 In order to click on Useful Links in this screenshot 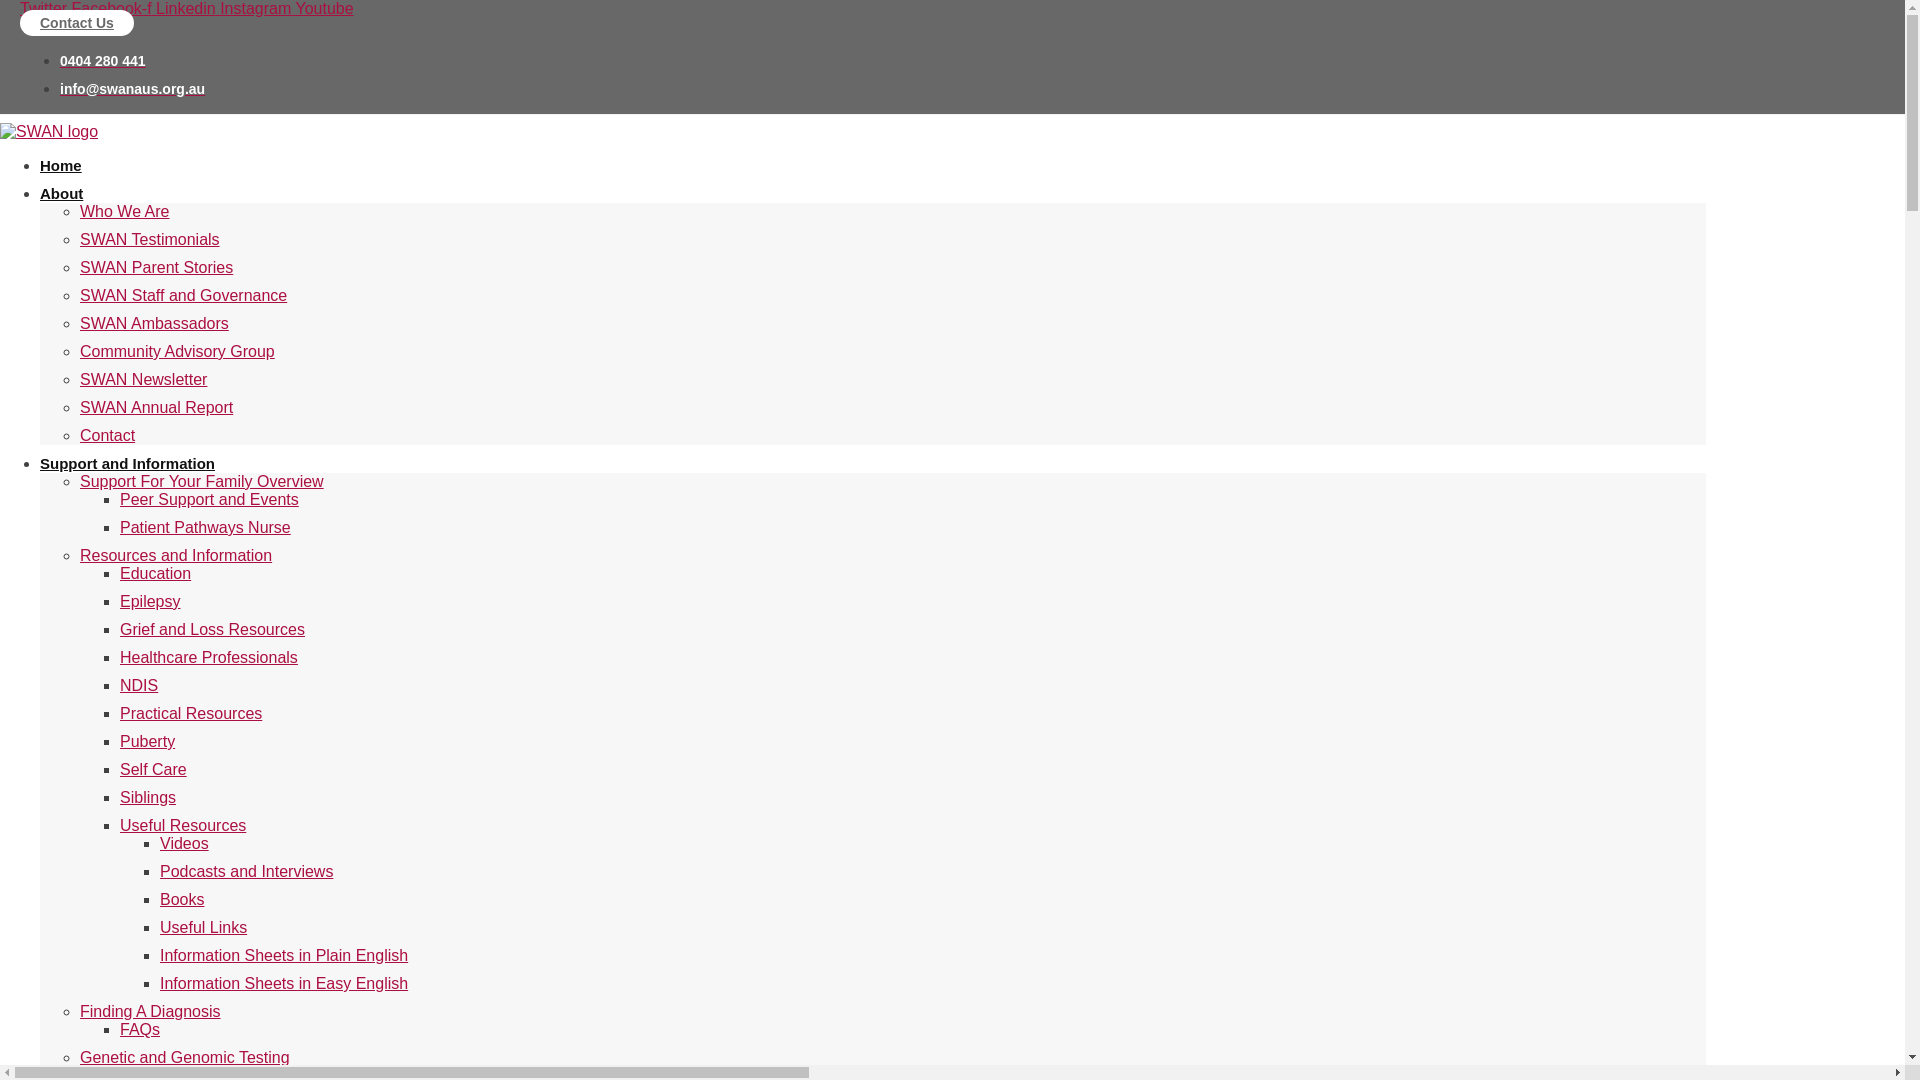, I will do `click(203, 928)`.